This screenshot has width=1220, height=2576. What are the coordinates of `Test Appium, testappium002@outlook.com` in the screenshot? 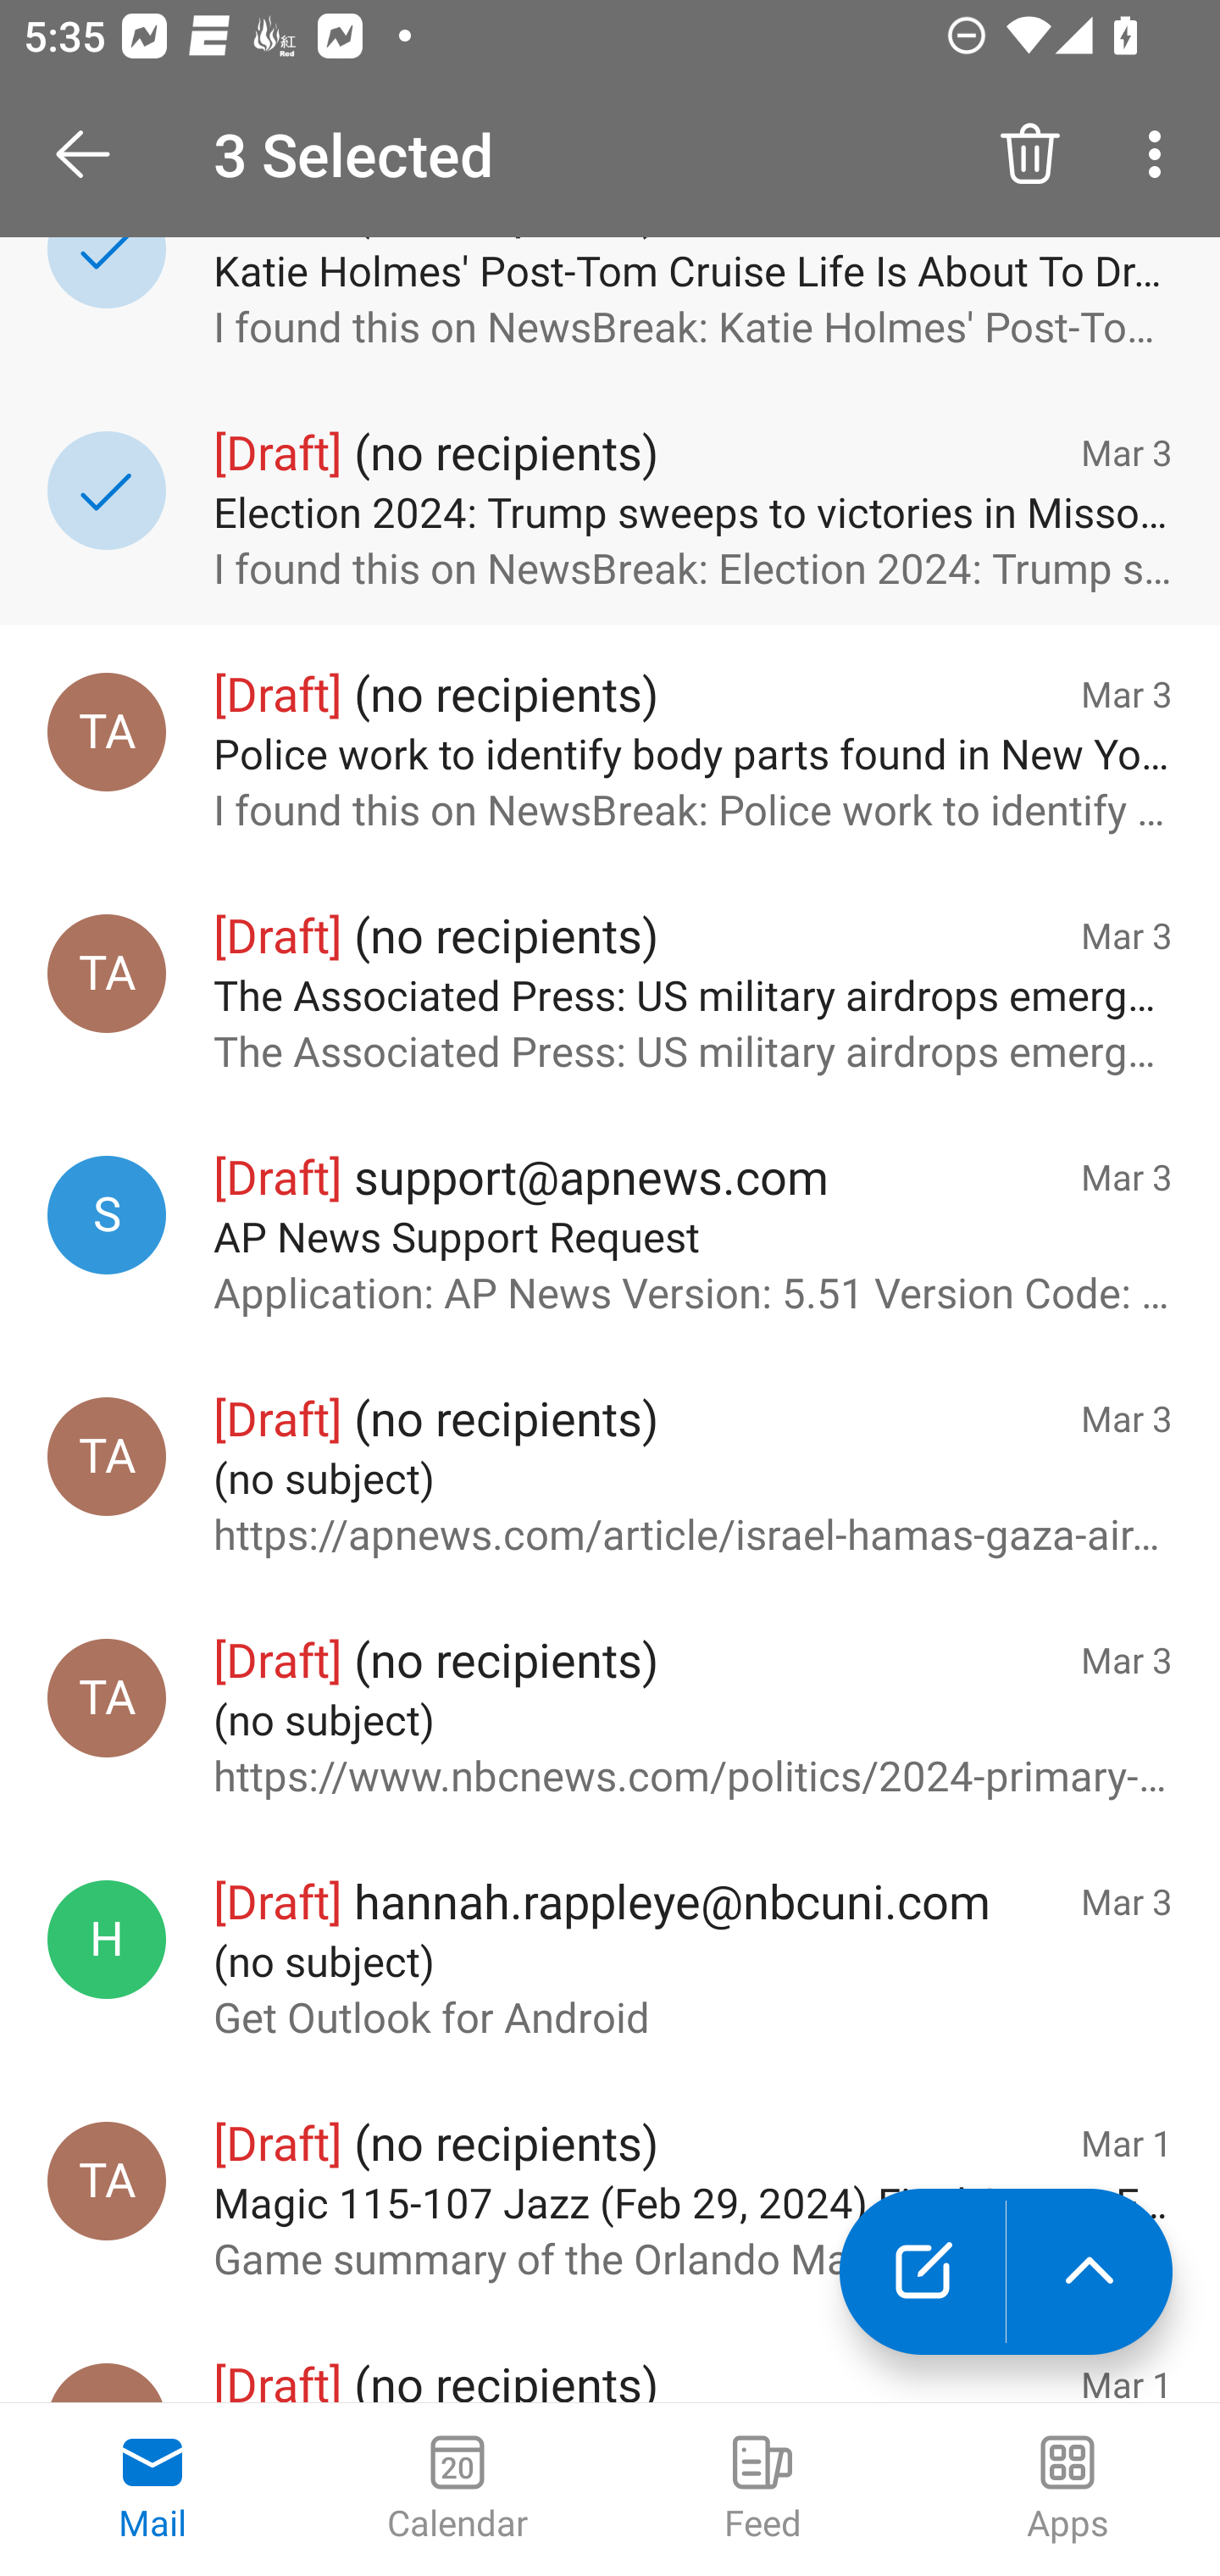 It's located at (107, 2181).